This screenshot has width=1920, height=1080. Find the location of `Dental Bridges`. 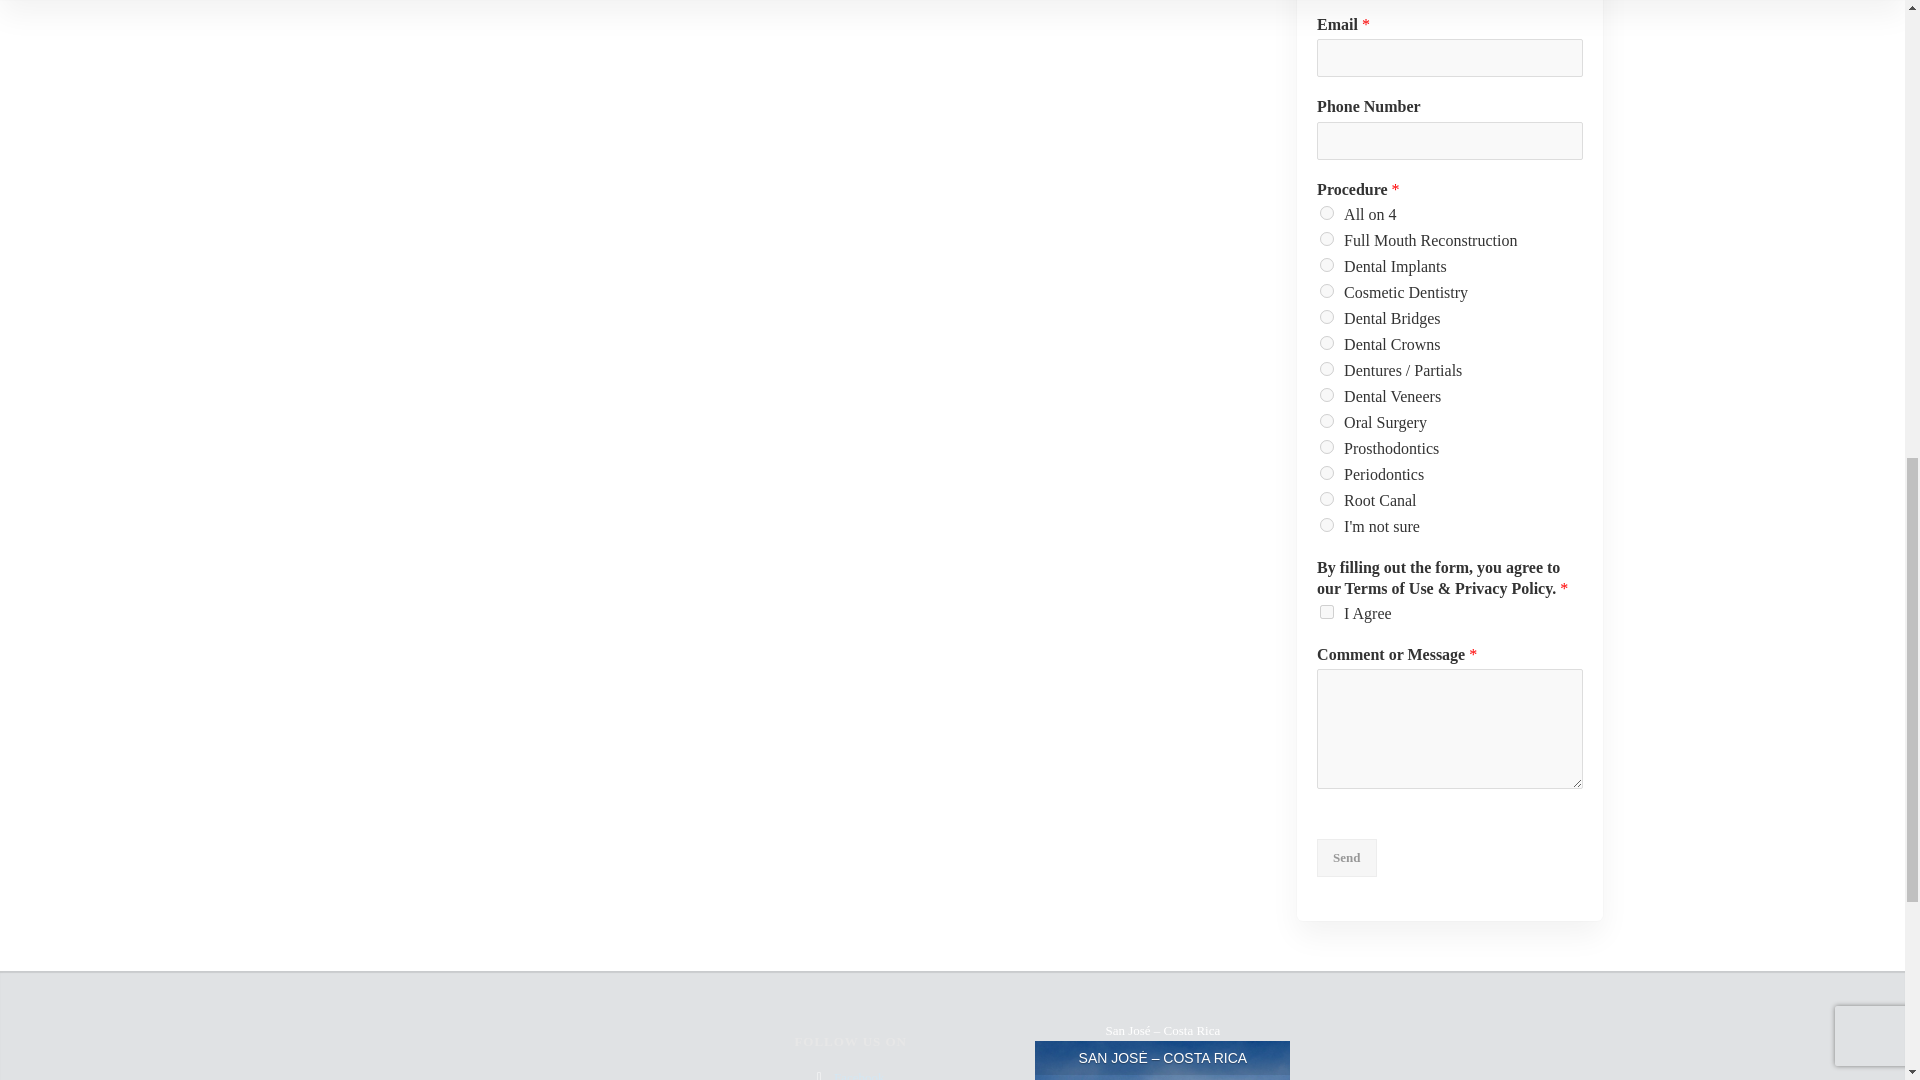

Dental Bridges is located at coordinates (1327, 316).